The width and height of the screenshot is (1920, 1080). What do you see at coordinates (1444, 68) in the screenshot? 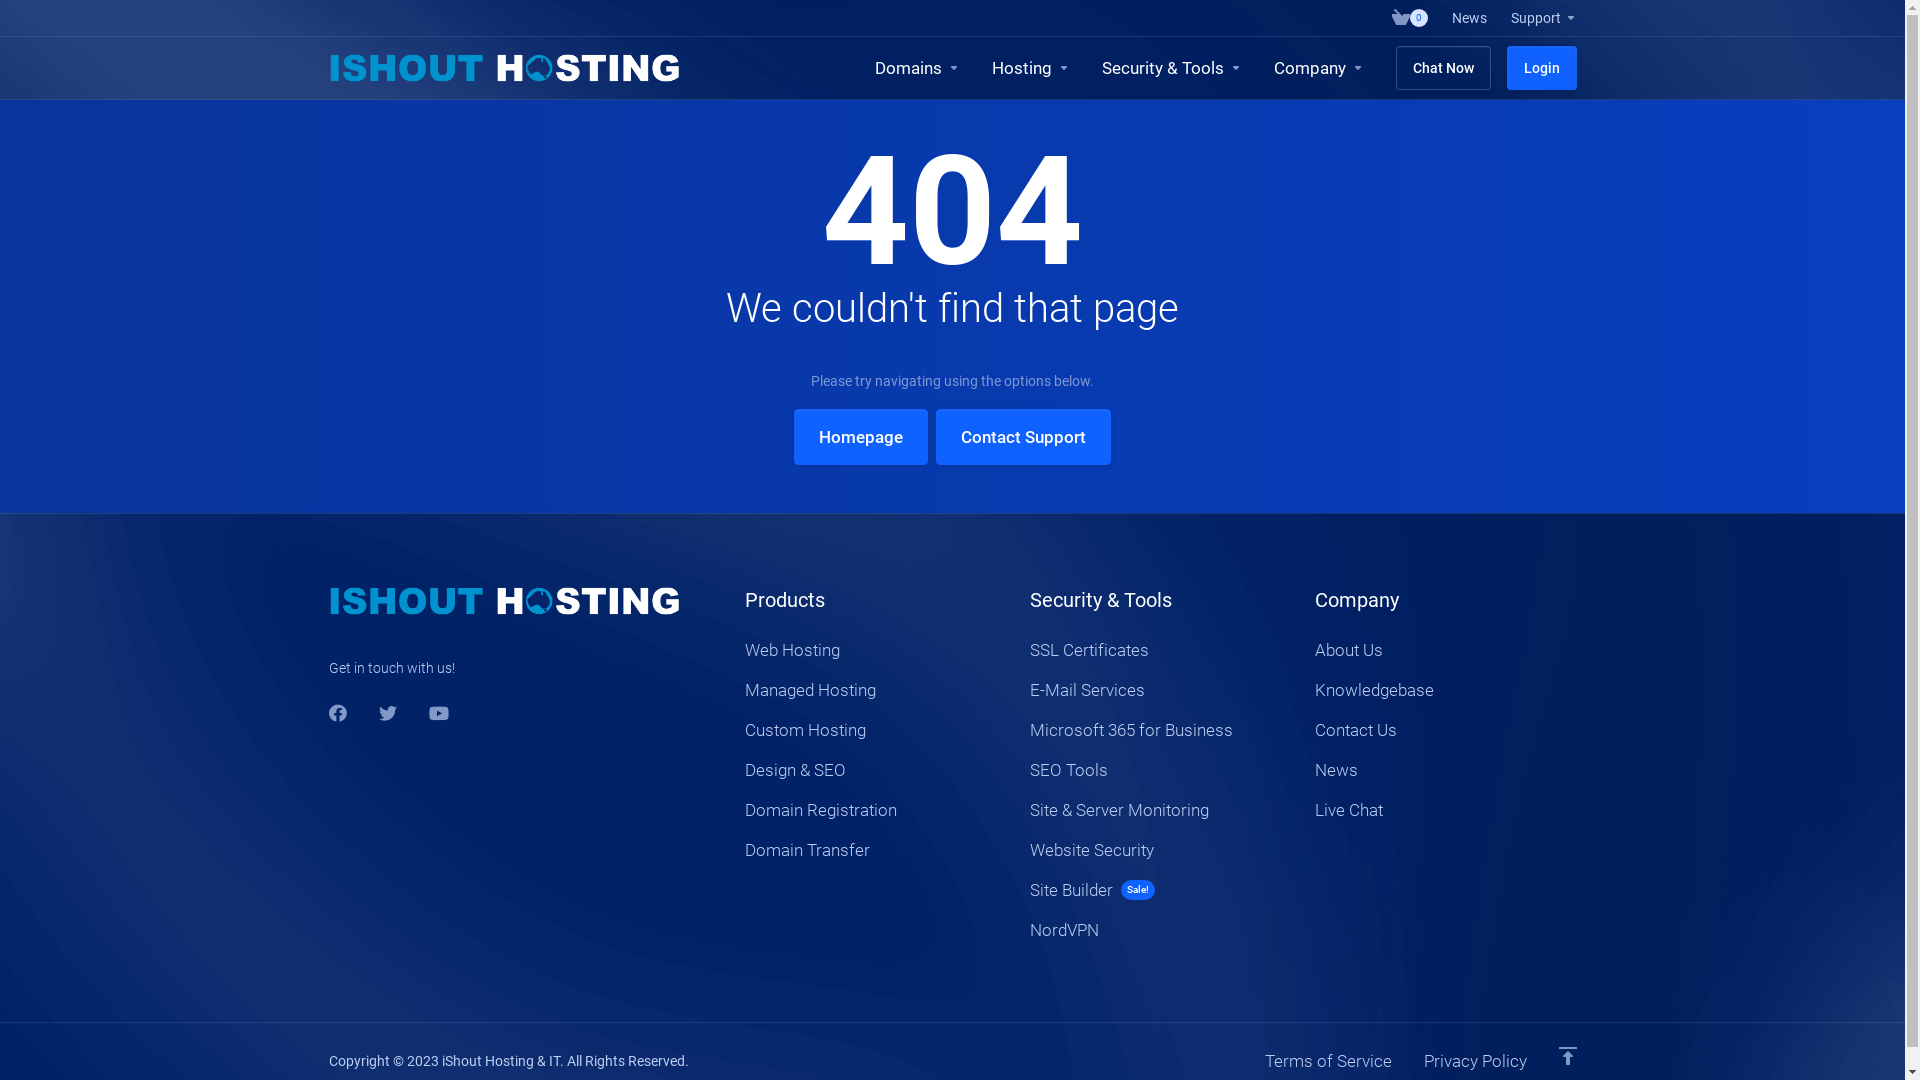
I see `Chat Now` at bounding box center [1444, 68].